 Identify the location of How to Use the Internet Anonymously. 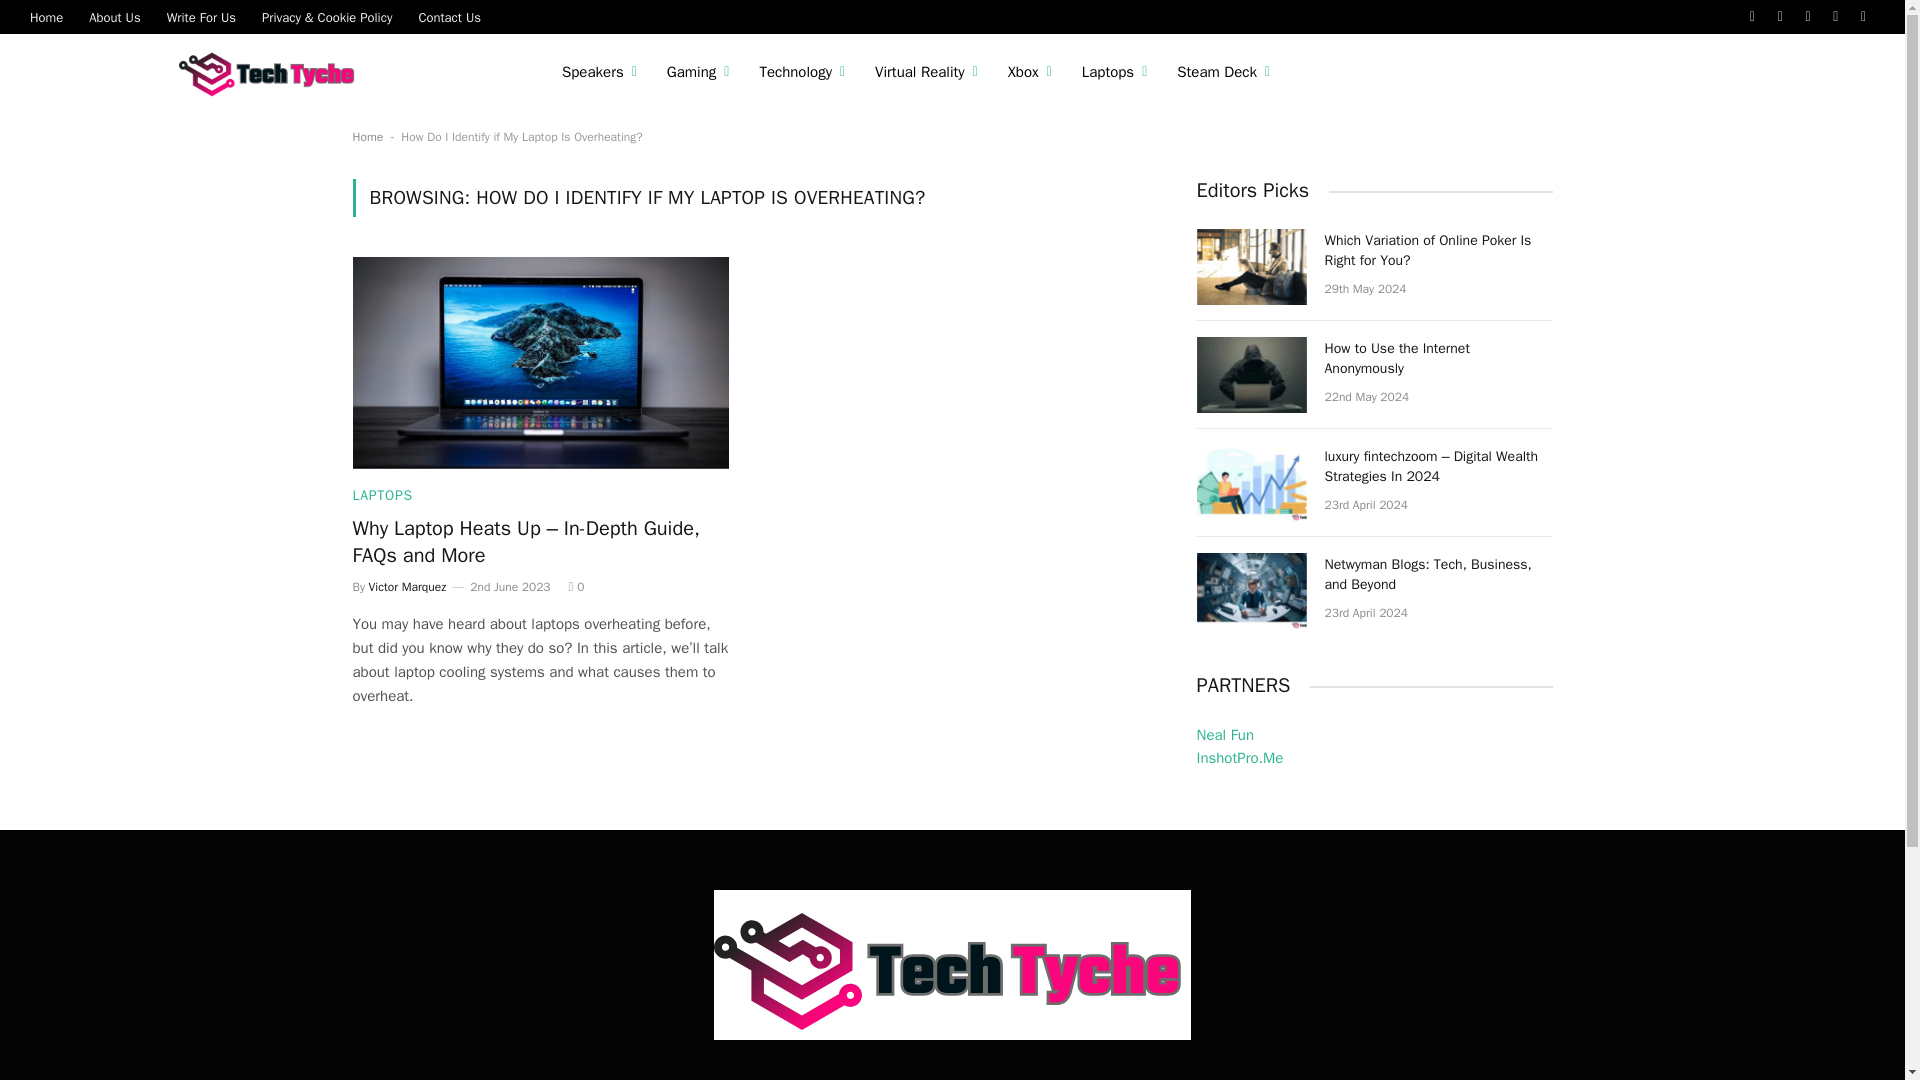
(1250, 374).